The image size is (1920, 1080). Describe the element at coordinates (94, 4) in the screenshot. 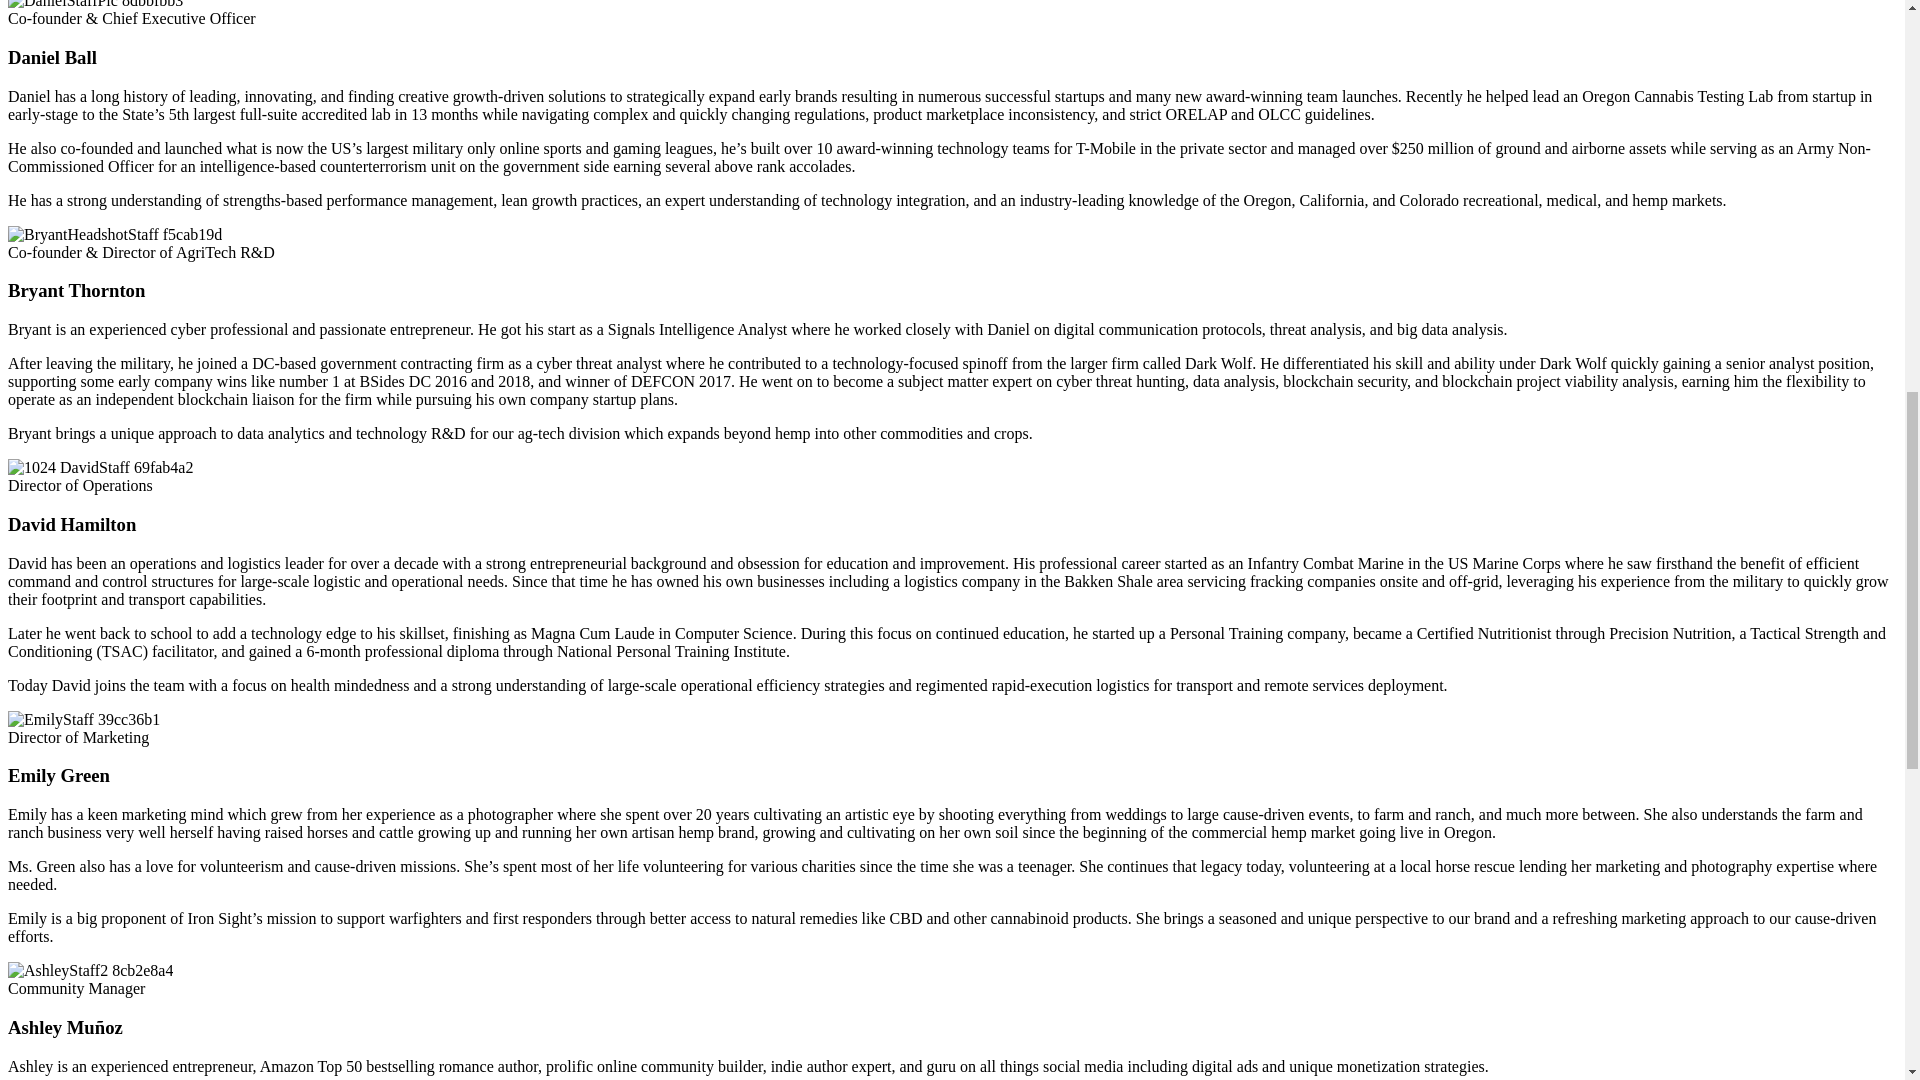

I see `Team 1` at that location.